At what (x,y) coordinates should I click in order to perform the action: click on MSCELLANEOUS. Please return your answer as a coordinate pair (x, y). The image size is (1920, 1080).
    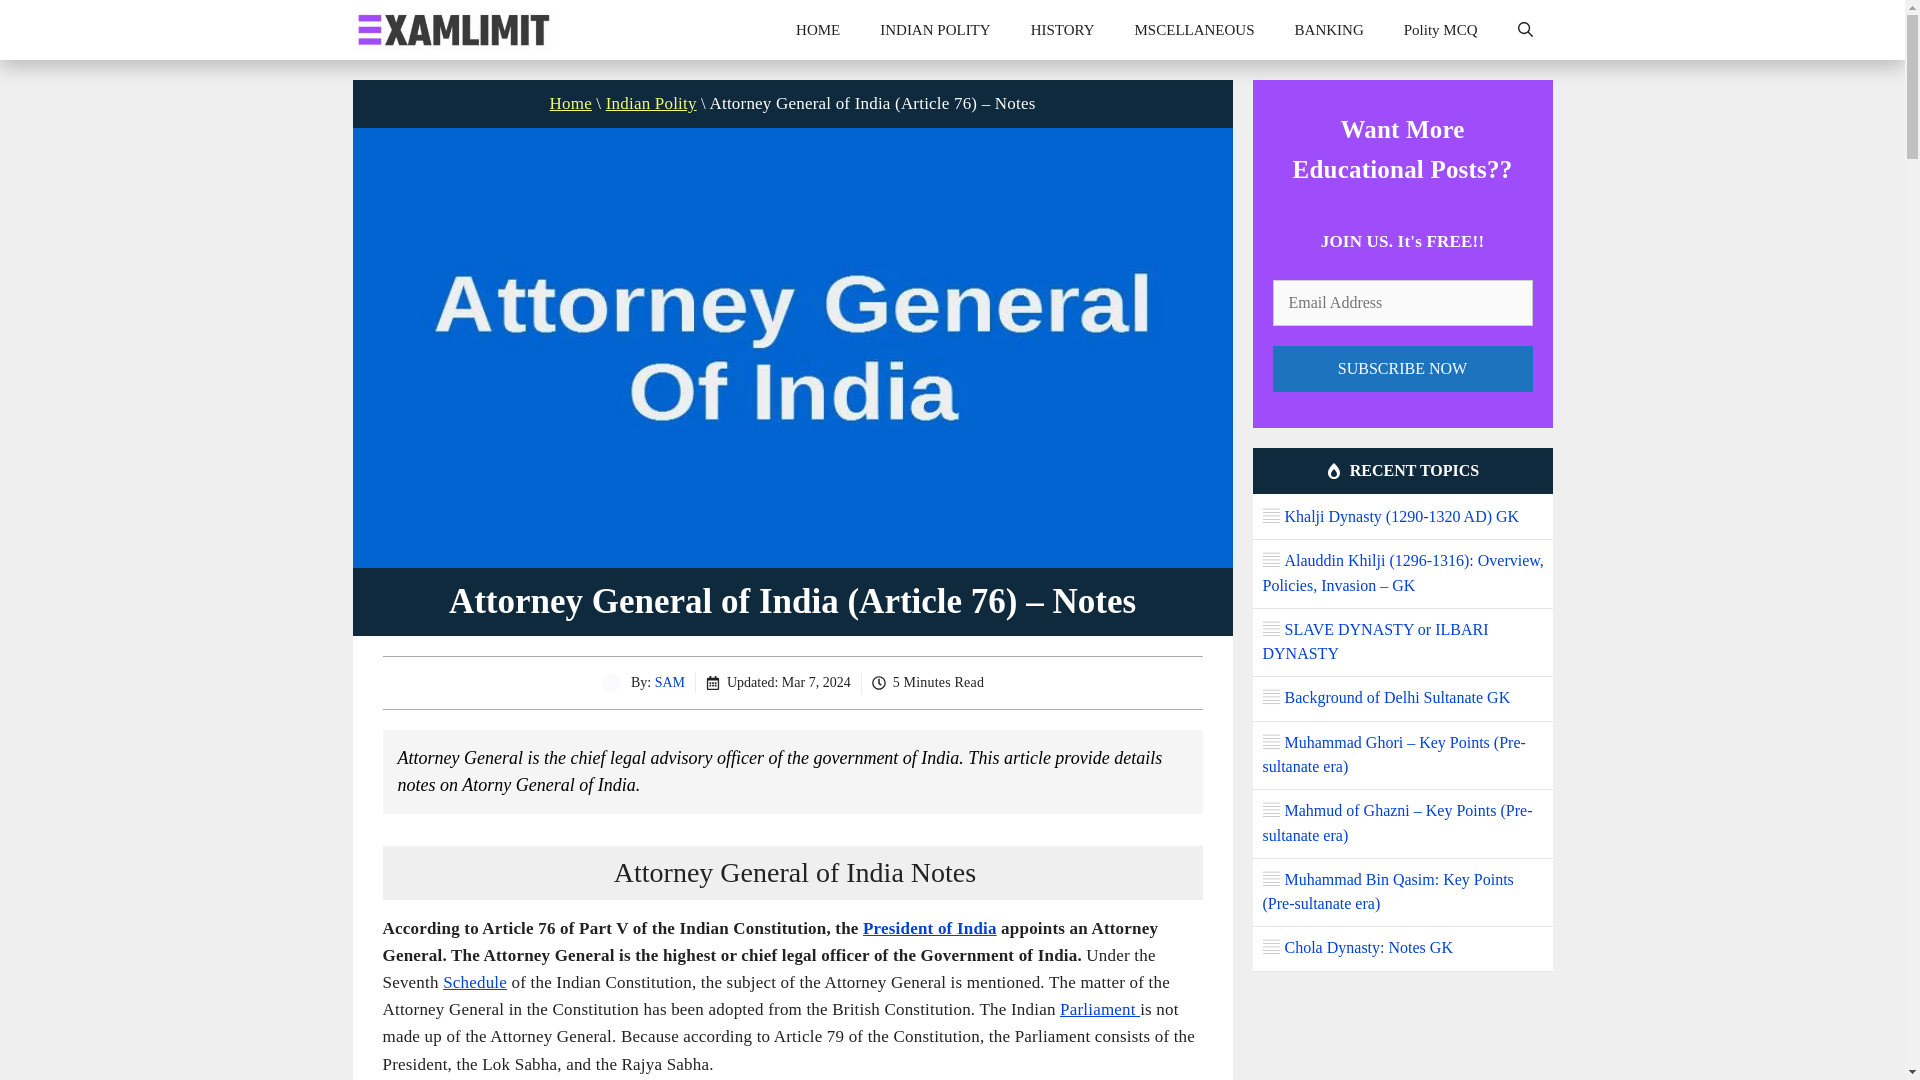
    Looking at the image, I should click on (1194, 30).